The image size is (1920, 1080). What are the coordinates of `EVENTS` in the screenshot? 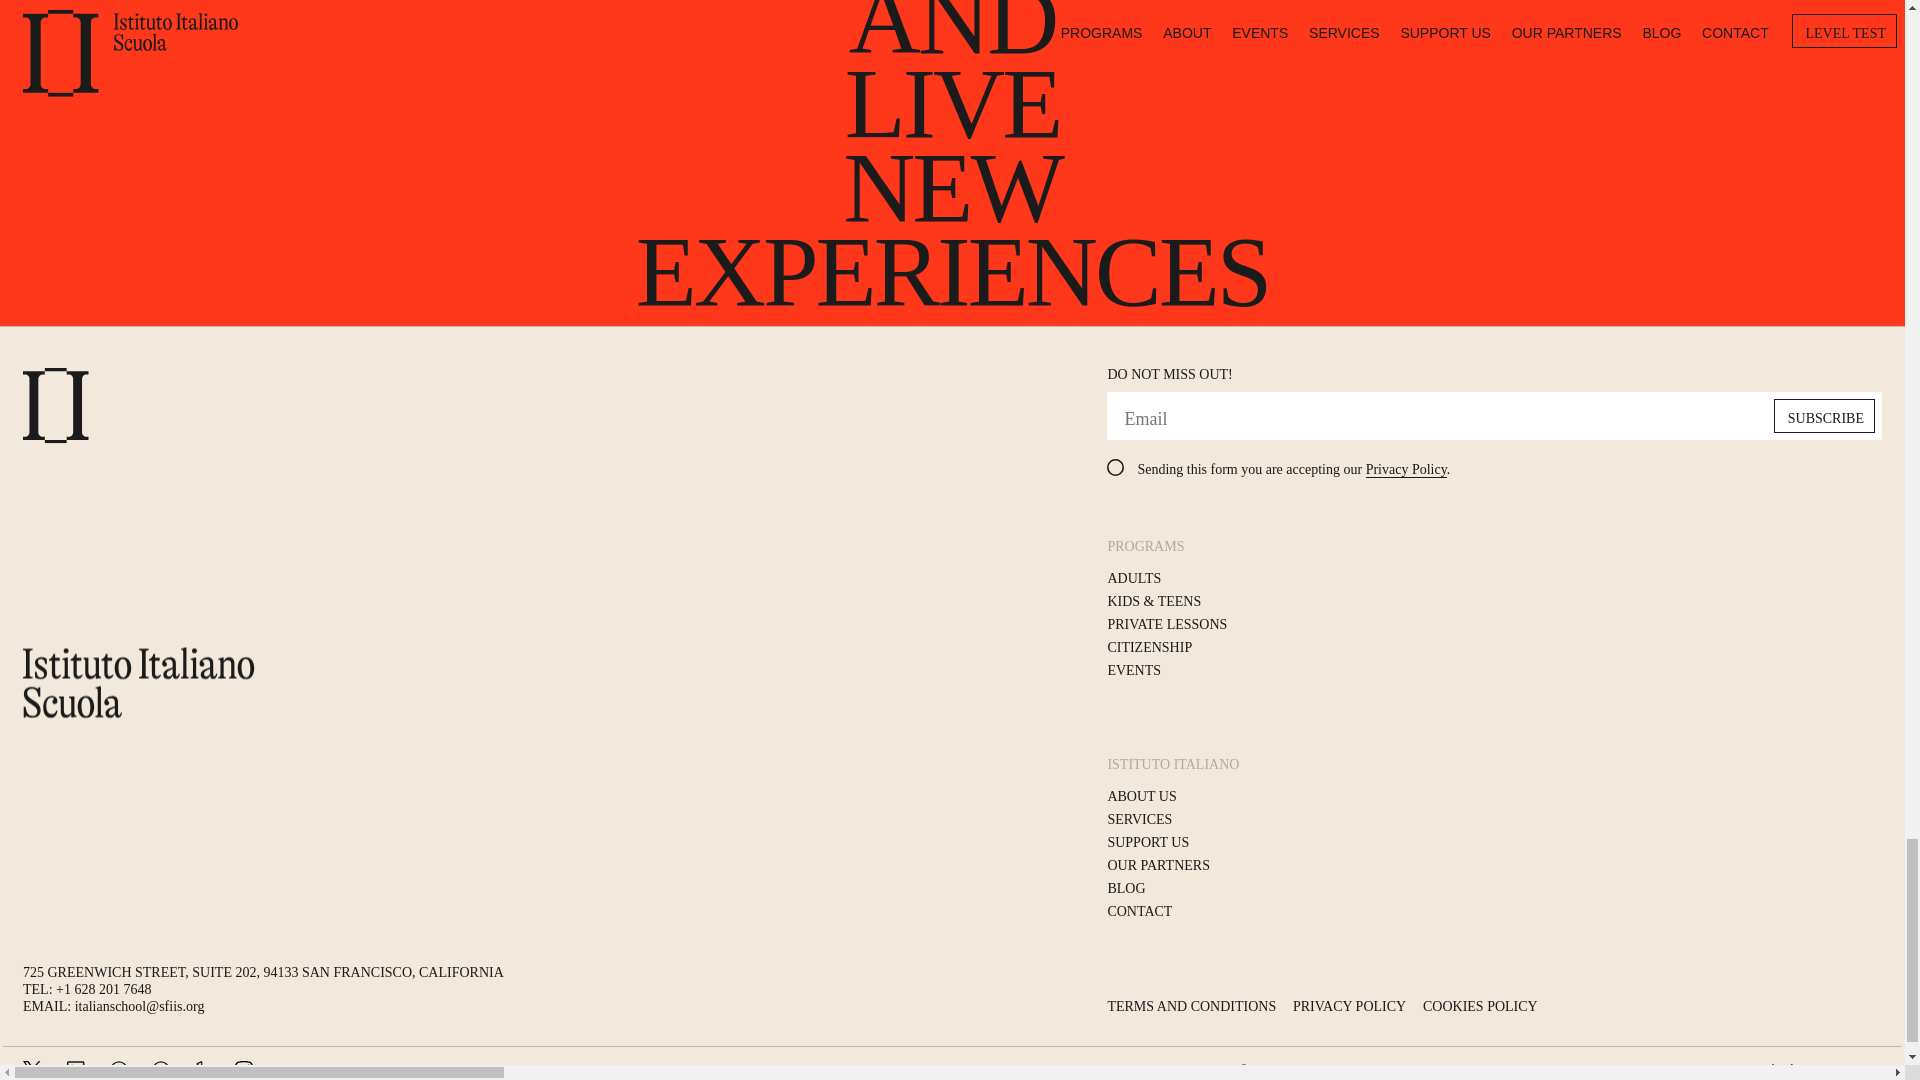 It's located at (1134, 671).